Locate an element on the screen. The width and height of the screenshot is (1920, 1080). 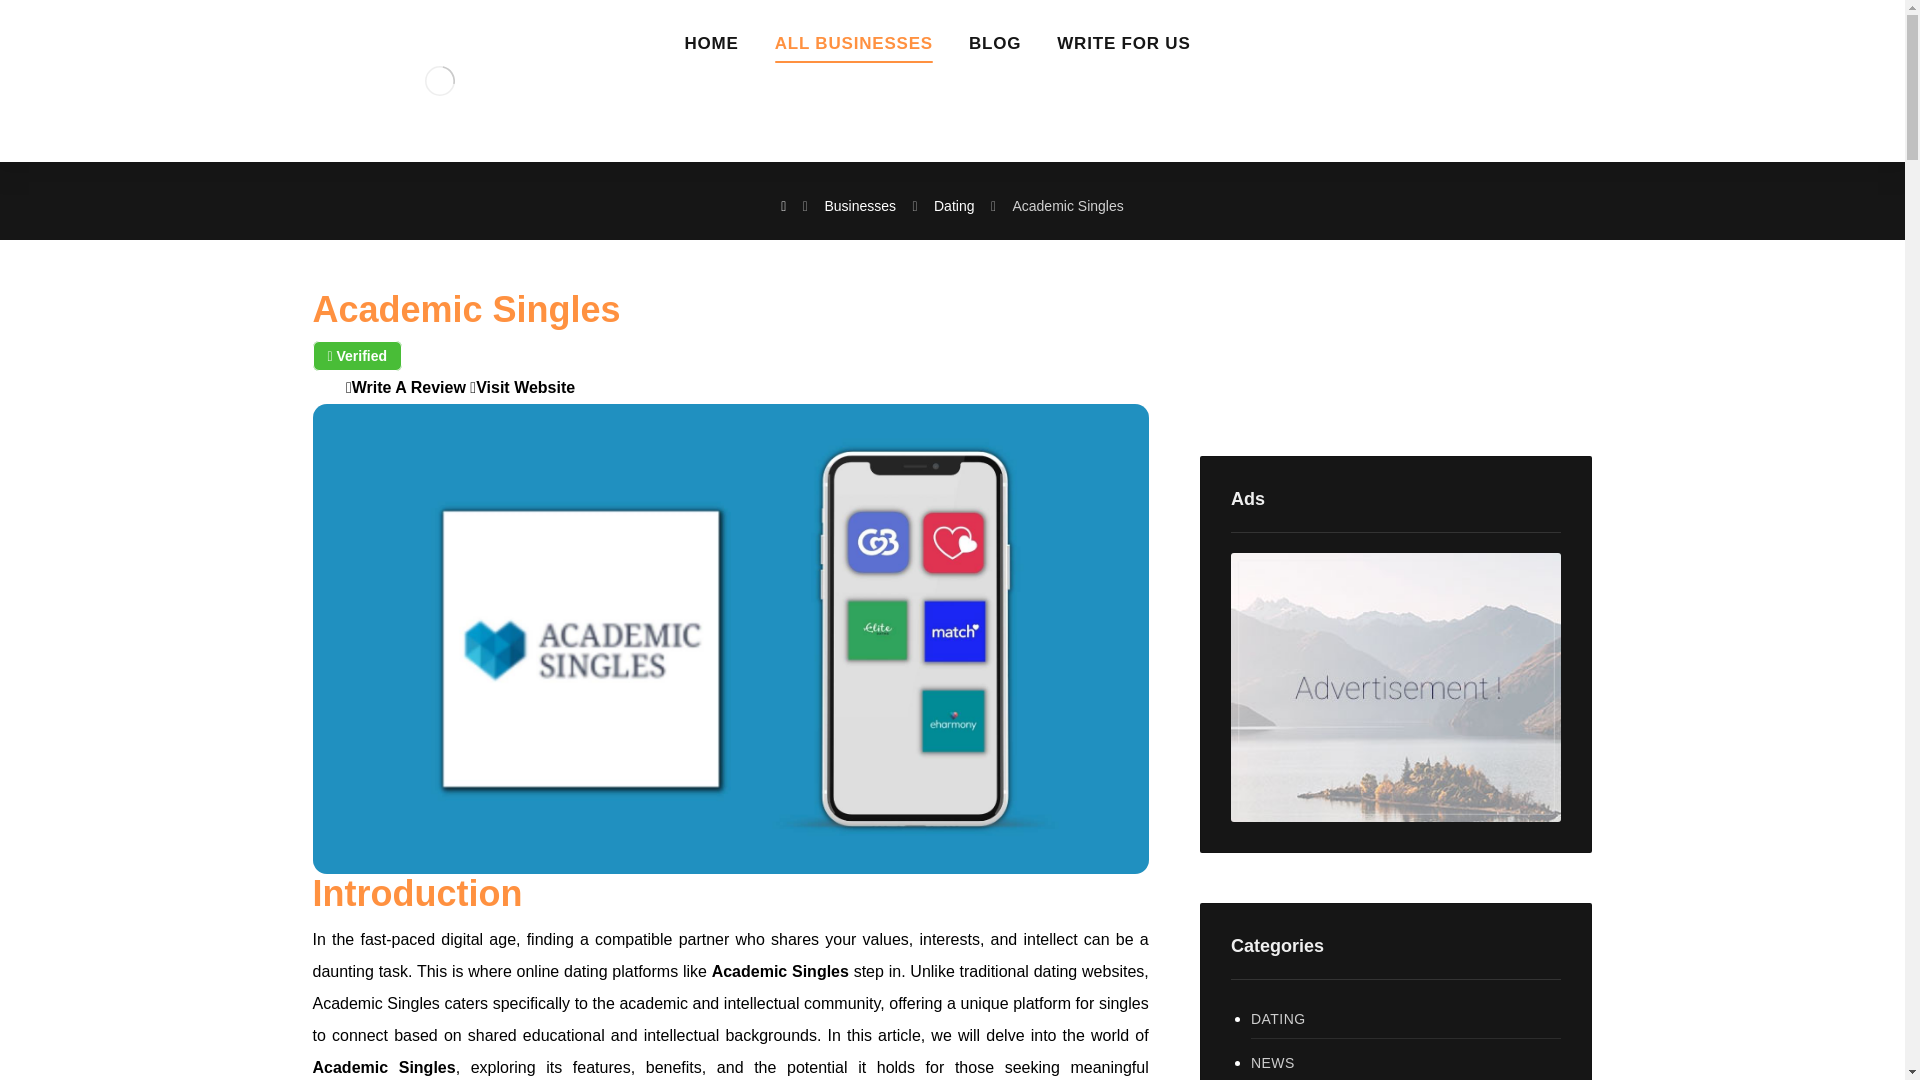
BLOG is located at coordinates (995, 50).